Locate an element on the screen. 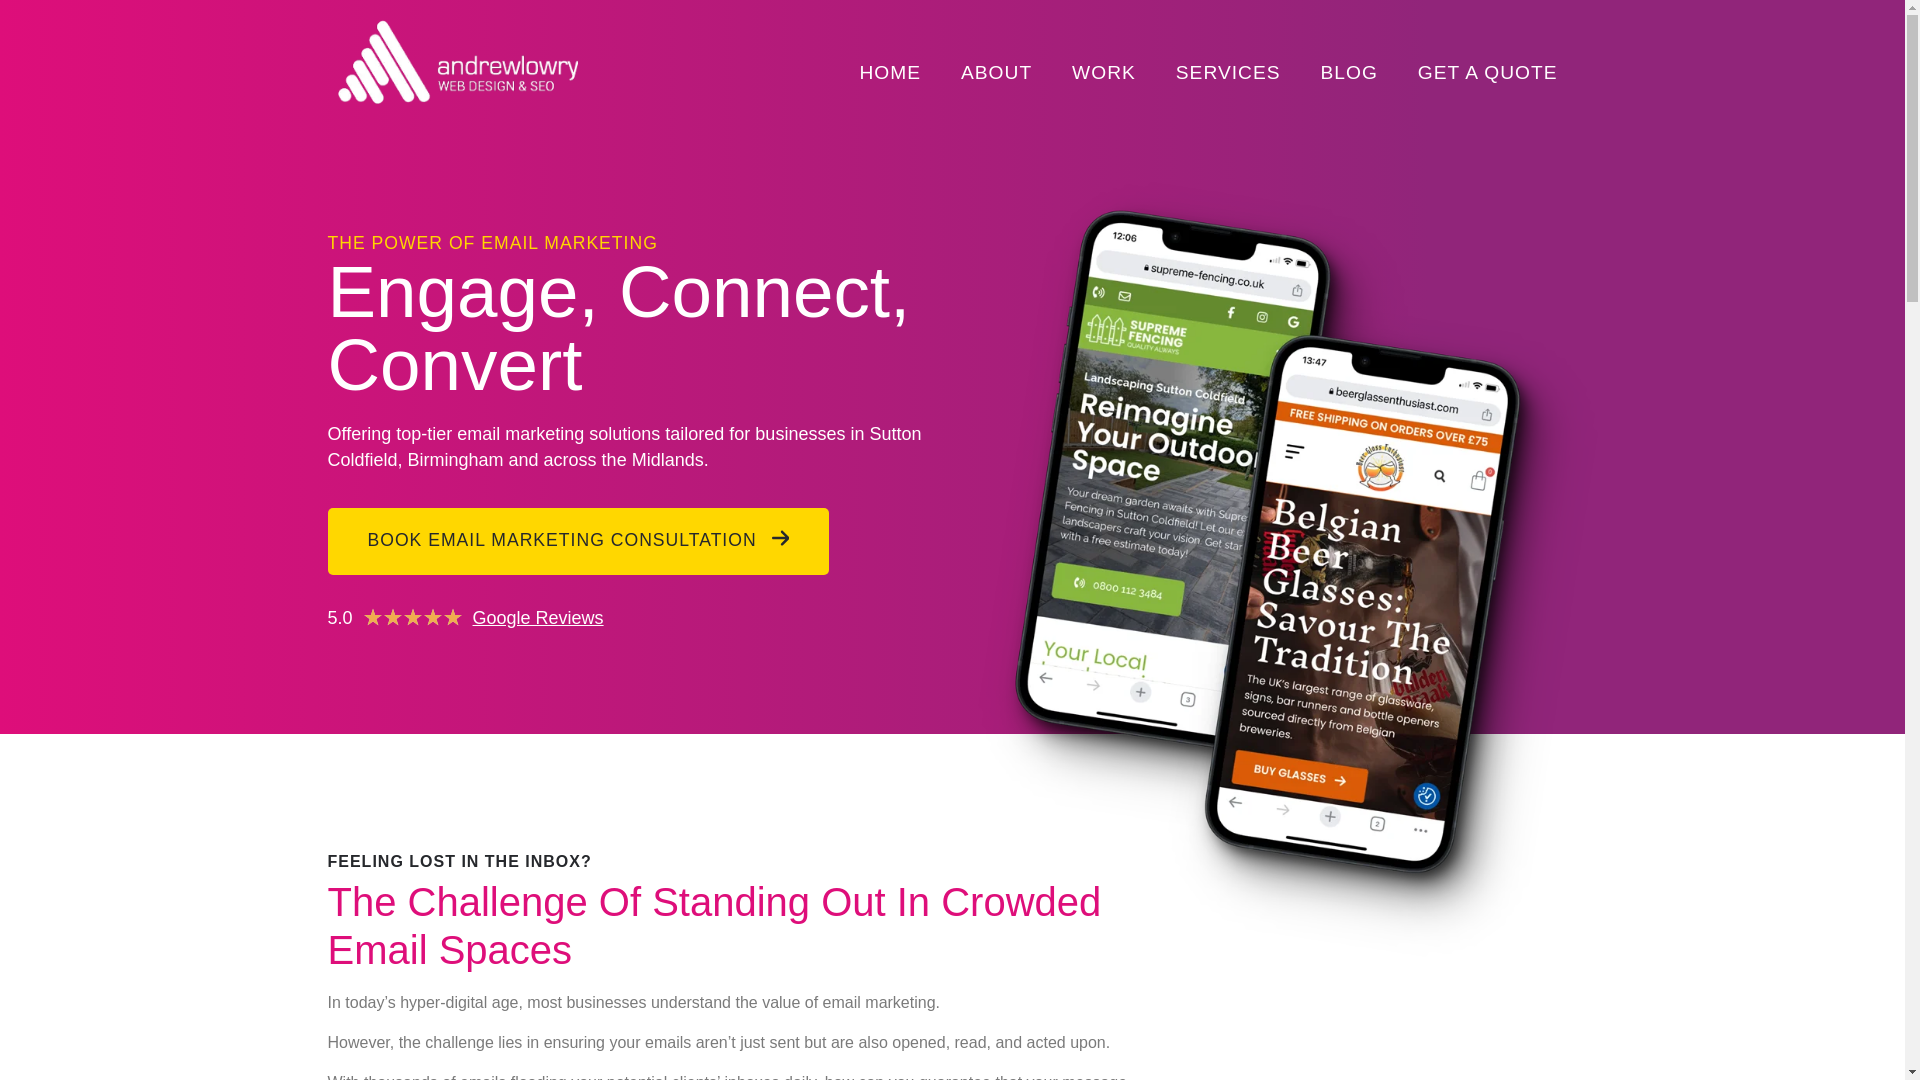 The height and width of the screenshot is (1080, 1920). ABOUT is located at coordinates (996, 72).